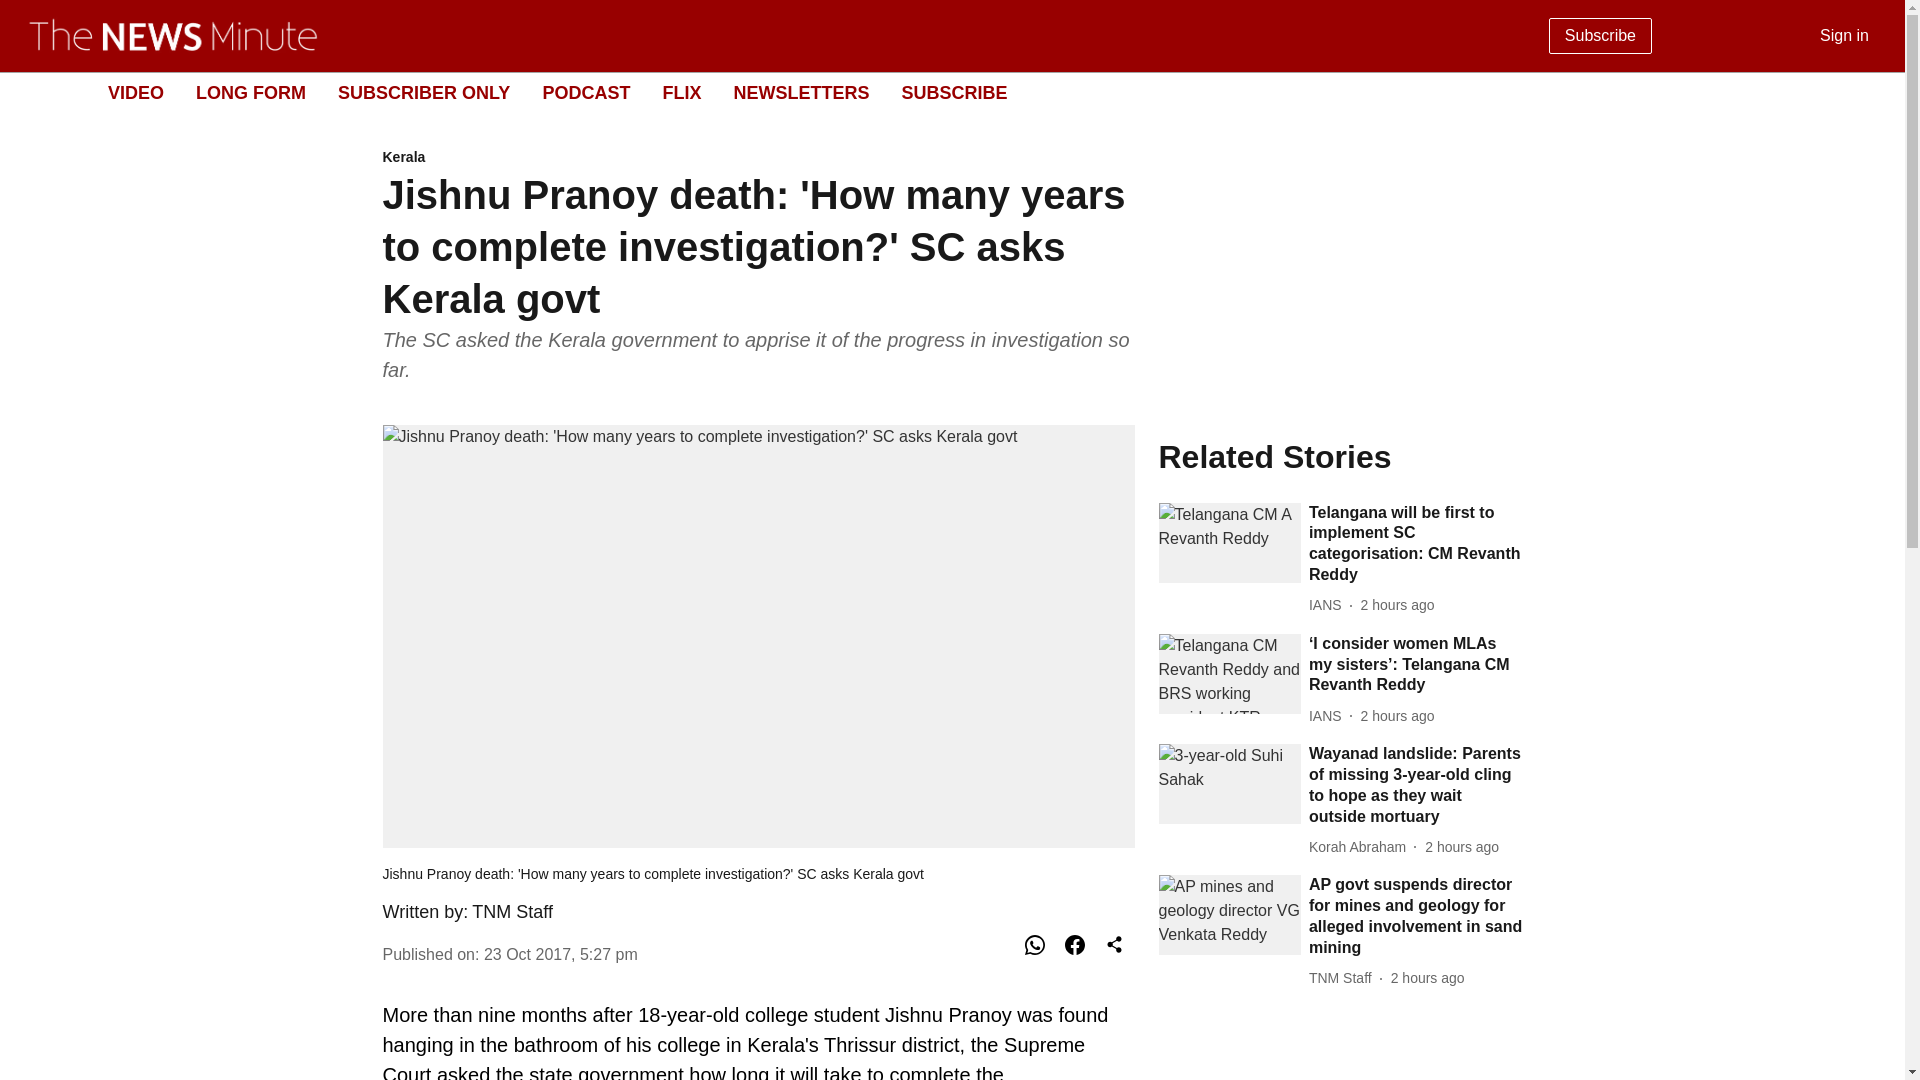 This screenshot has height=1080, width=1920. Describe the element at coordinates (801, 92) in the screenshot. I see `NEWSLETTERS` at that location.